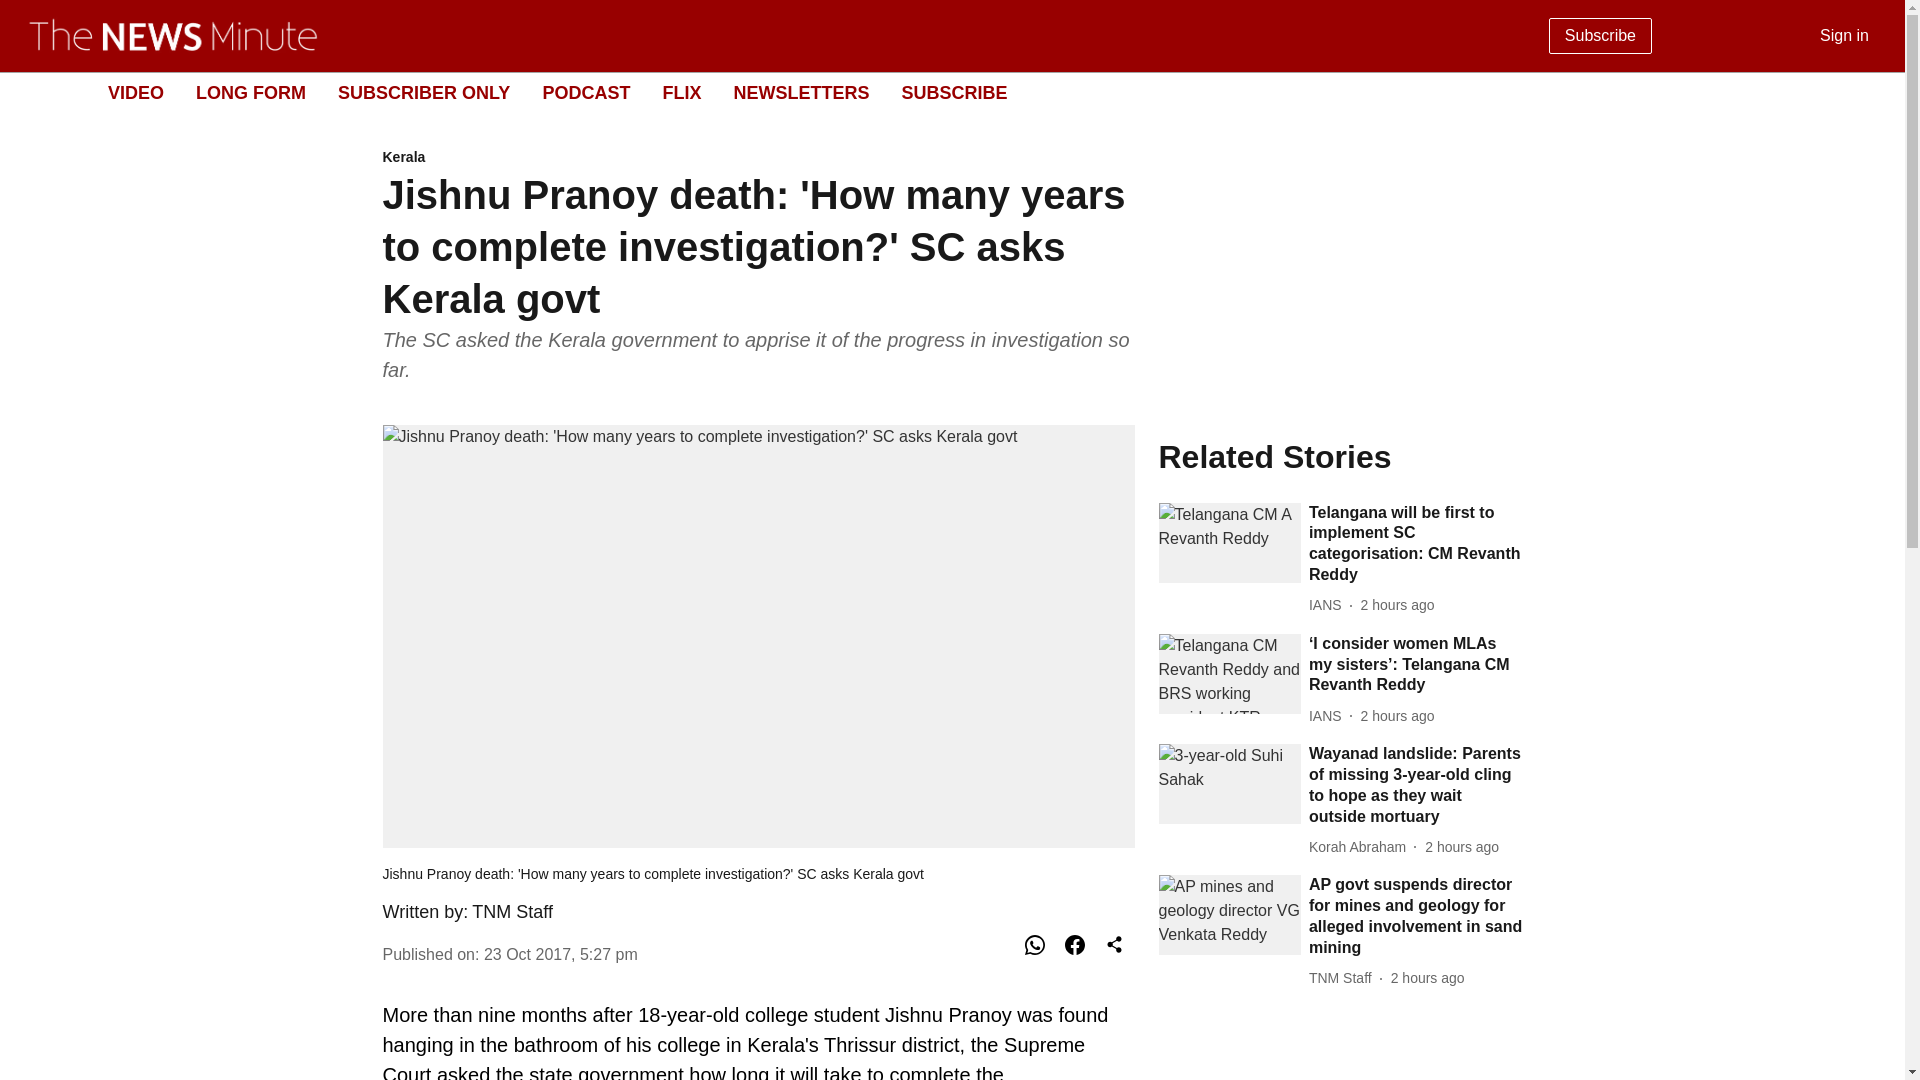 This screenshot has height=1080, width=1920. Describe the element at coordinates (801, 92) in the screenshot. I see `NEWSLETTERS` at that location.